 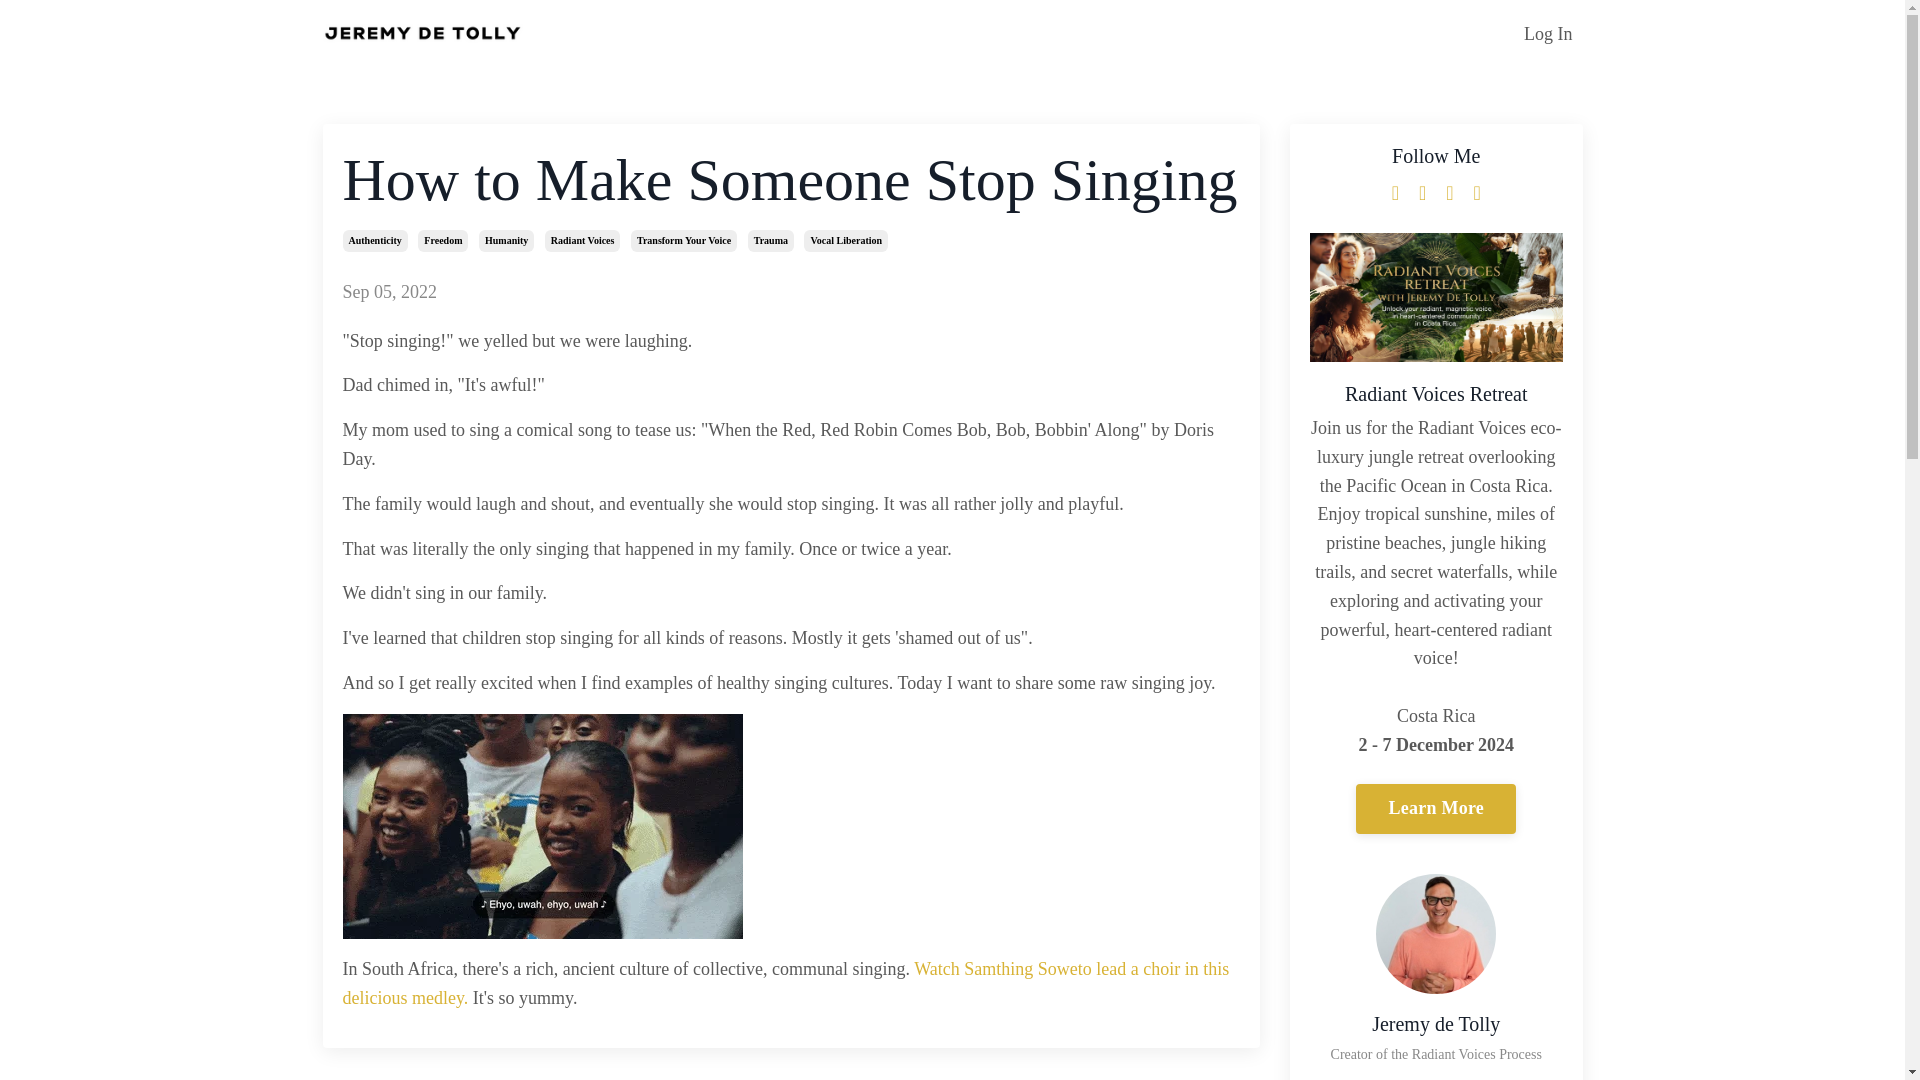 I want to click on Watch Samthing Soweto lead a choir in this delicious medley., so click(x=784, y=983).